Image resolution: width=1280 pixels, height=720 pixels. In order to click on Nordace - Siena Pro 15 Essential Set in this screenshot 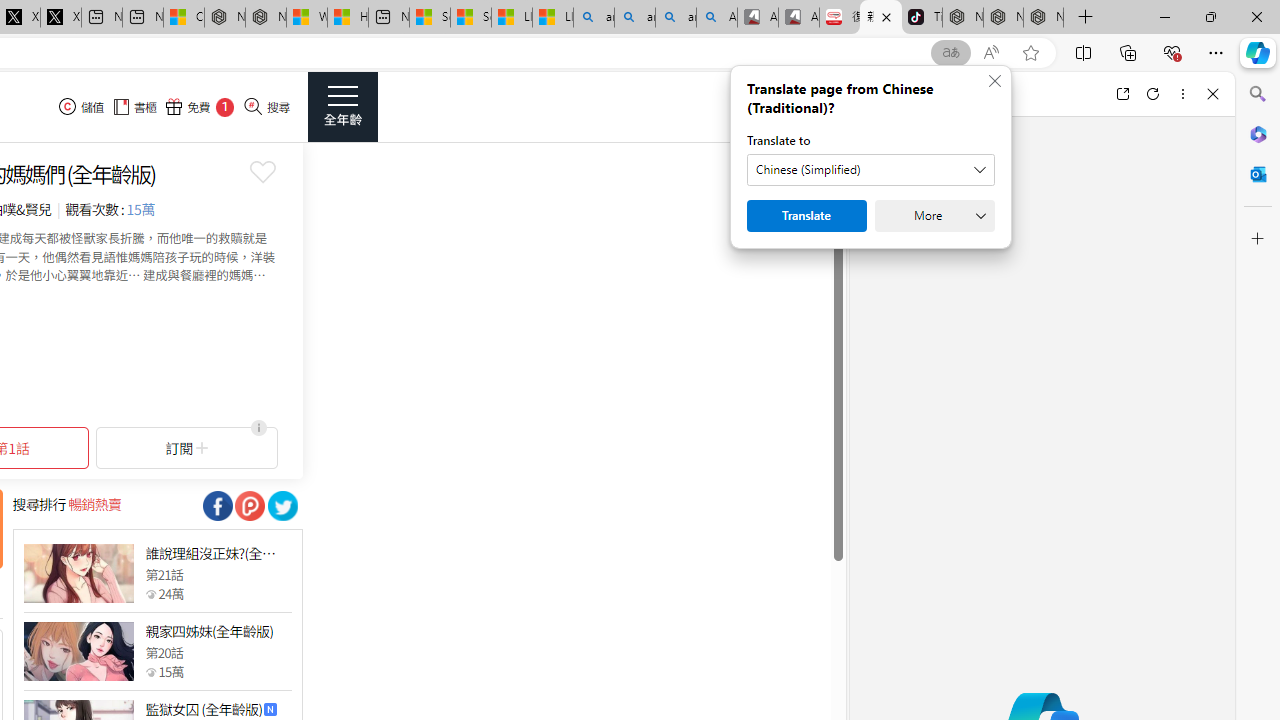, I will do `click(1044, 18)`.